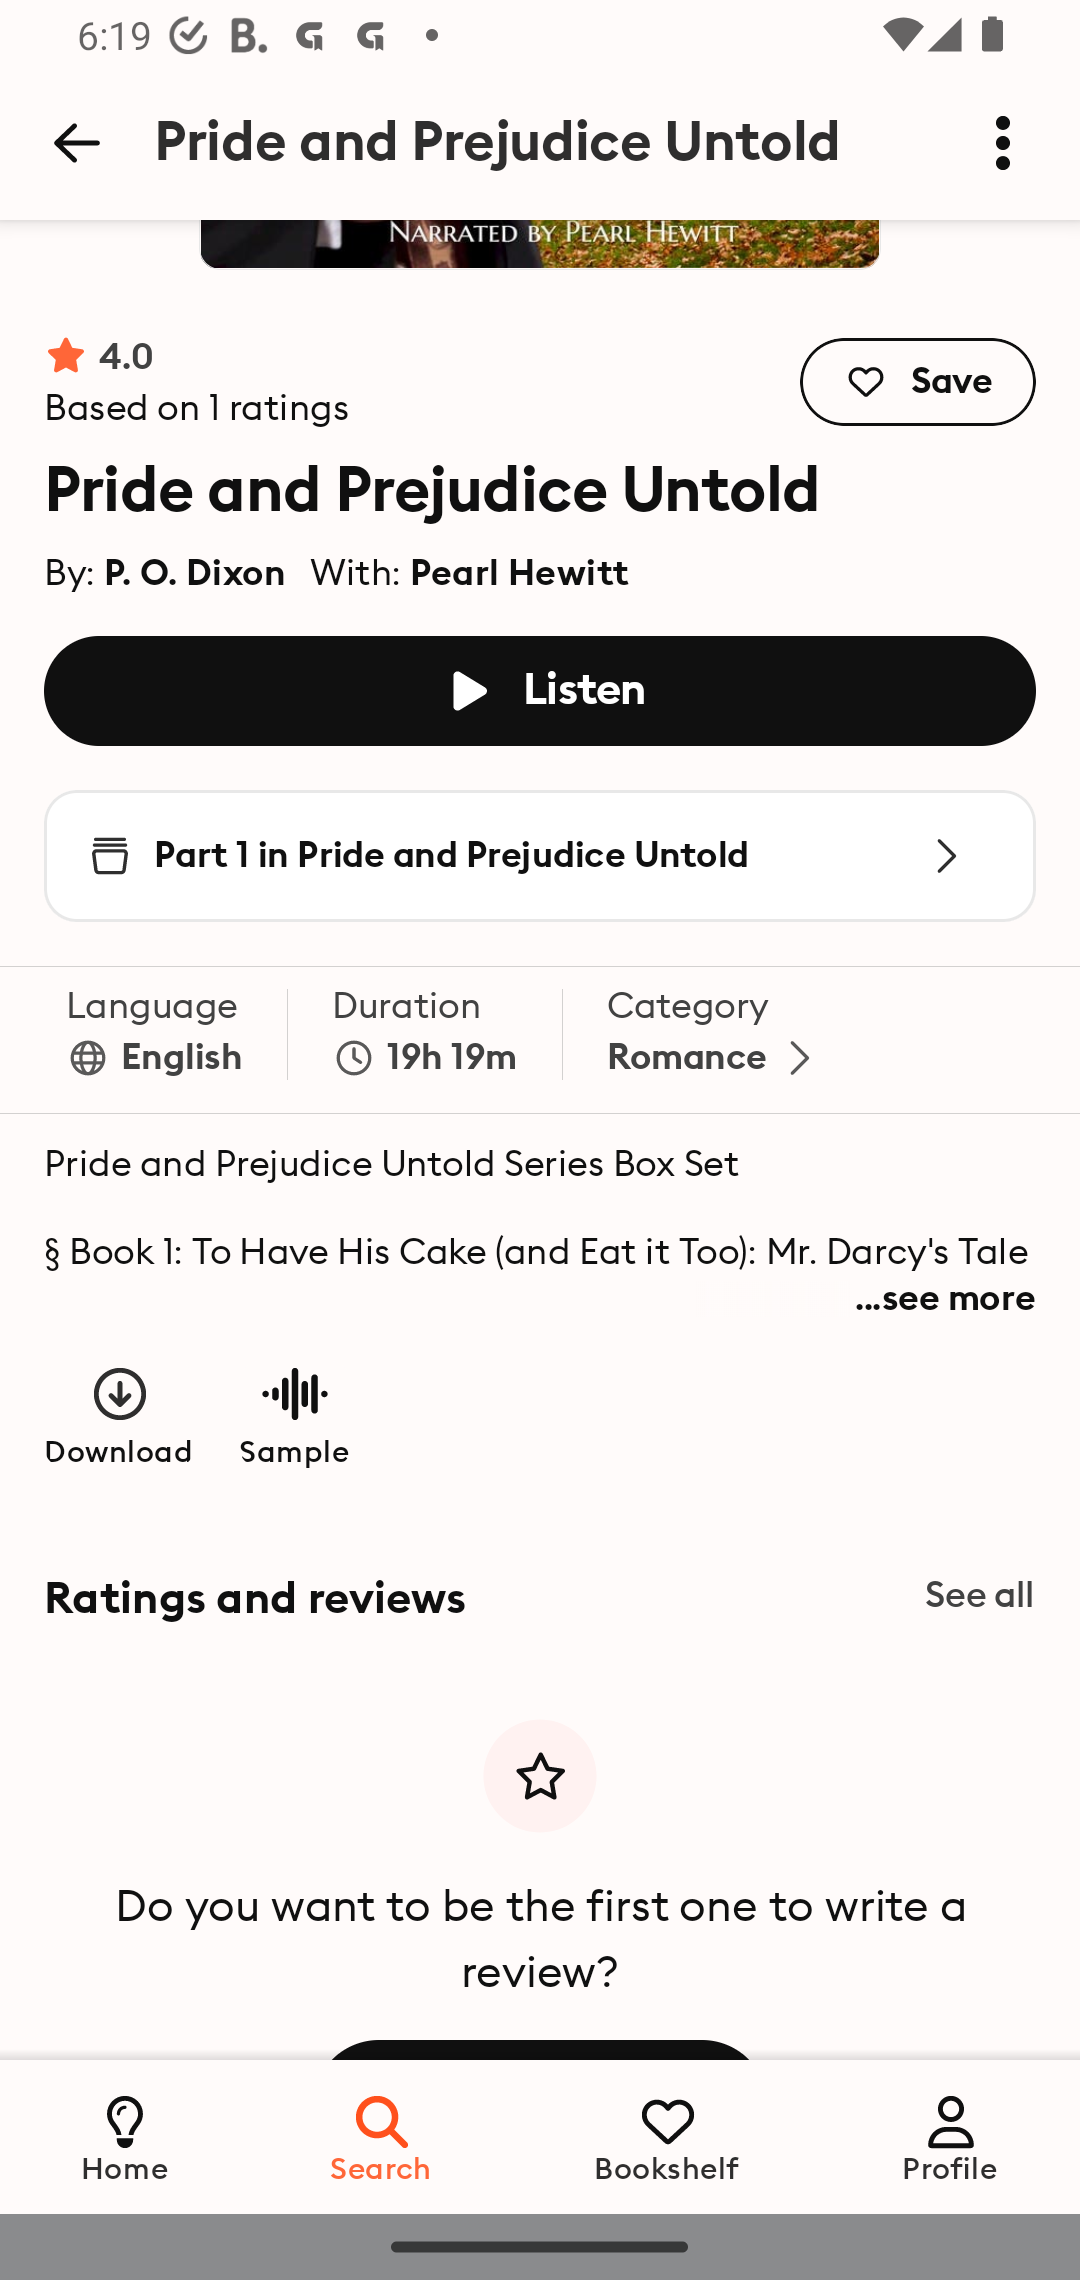 This screenshot has height=2280, width=1080. What do you see at coordinates (76, 143) in the screenshot?
I see `Back` at bounding box center [76, 143].